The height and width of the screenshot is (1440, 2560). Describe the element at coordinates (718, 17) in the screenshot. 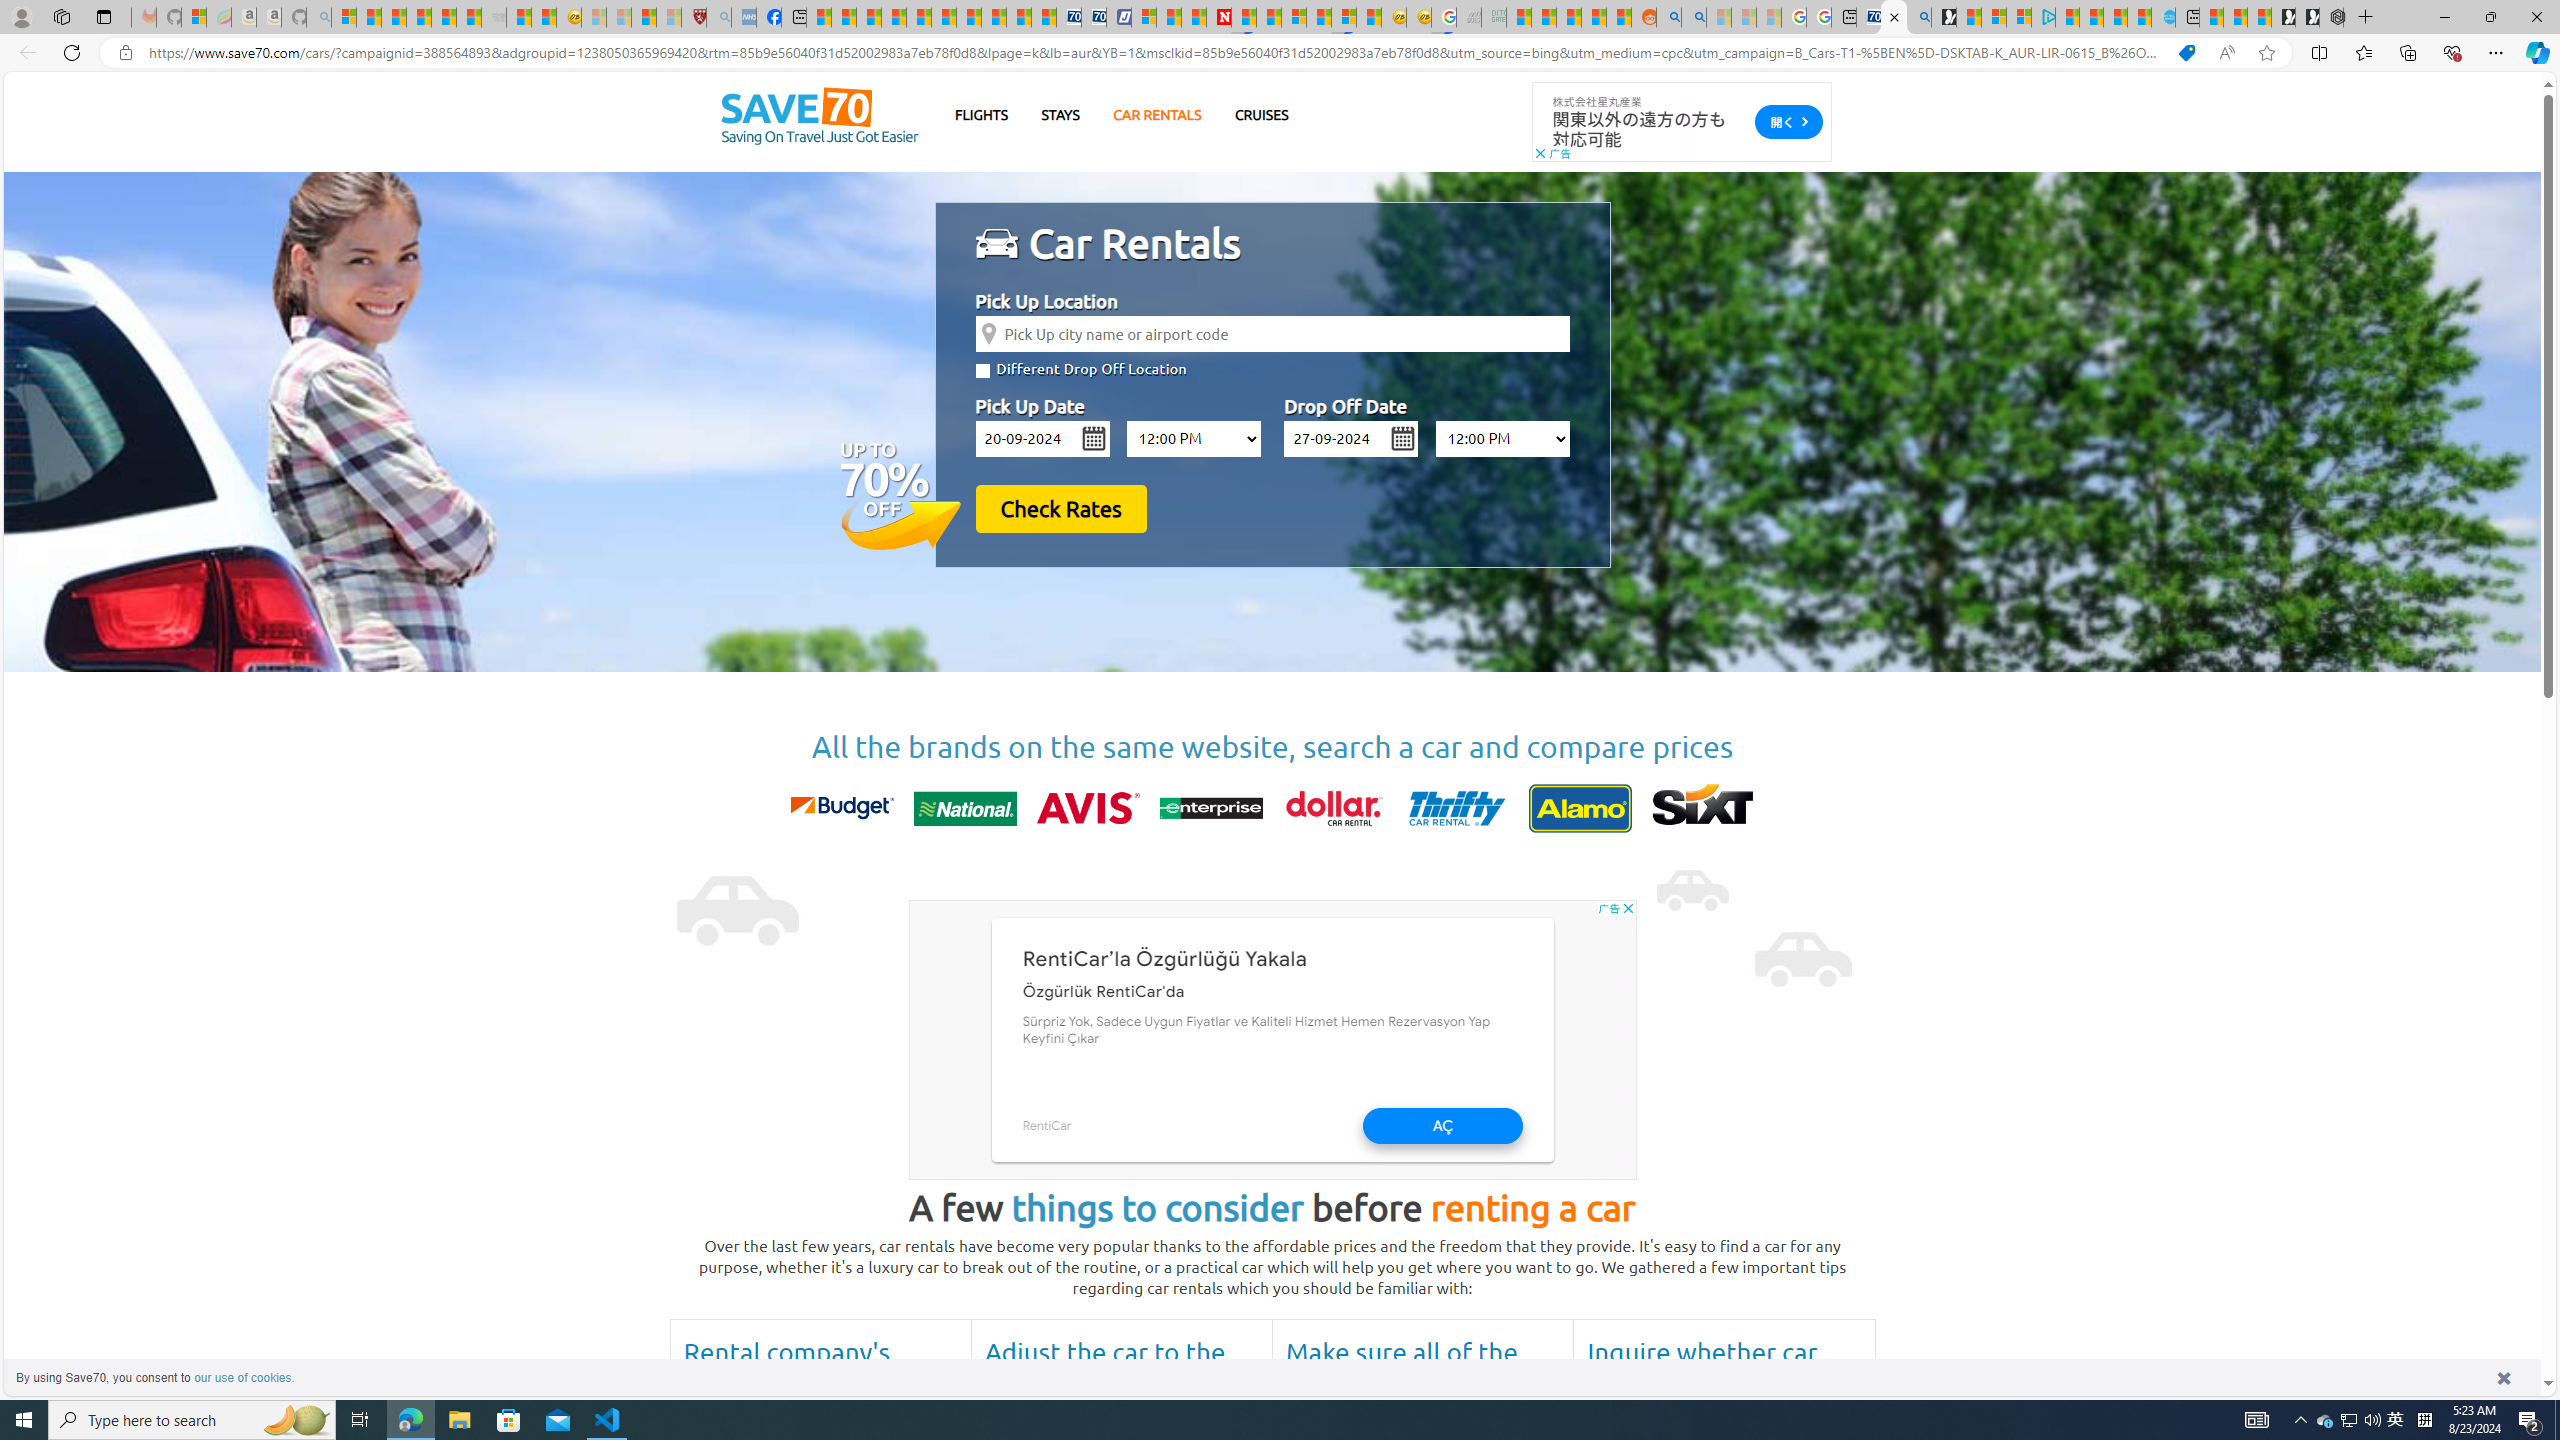

I see `list of asthma inhalers uk - Search - Sleeping` at that location.